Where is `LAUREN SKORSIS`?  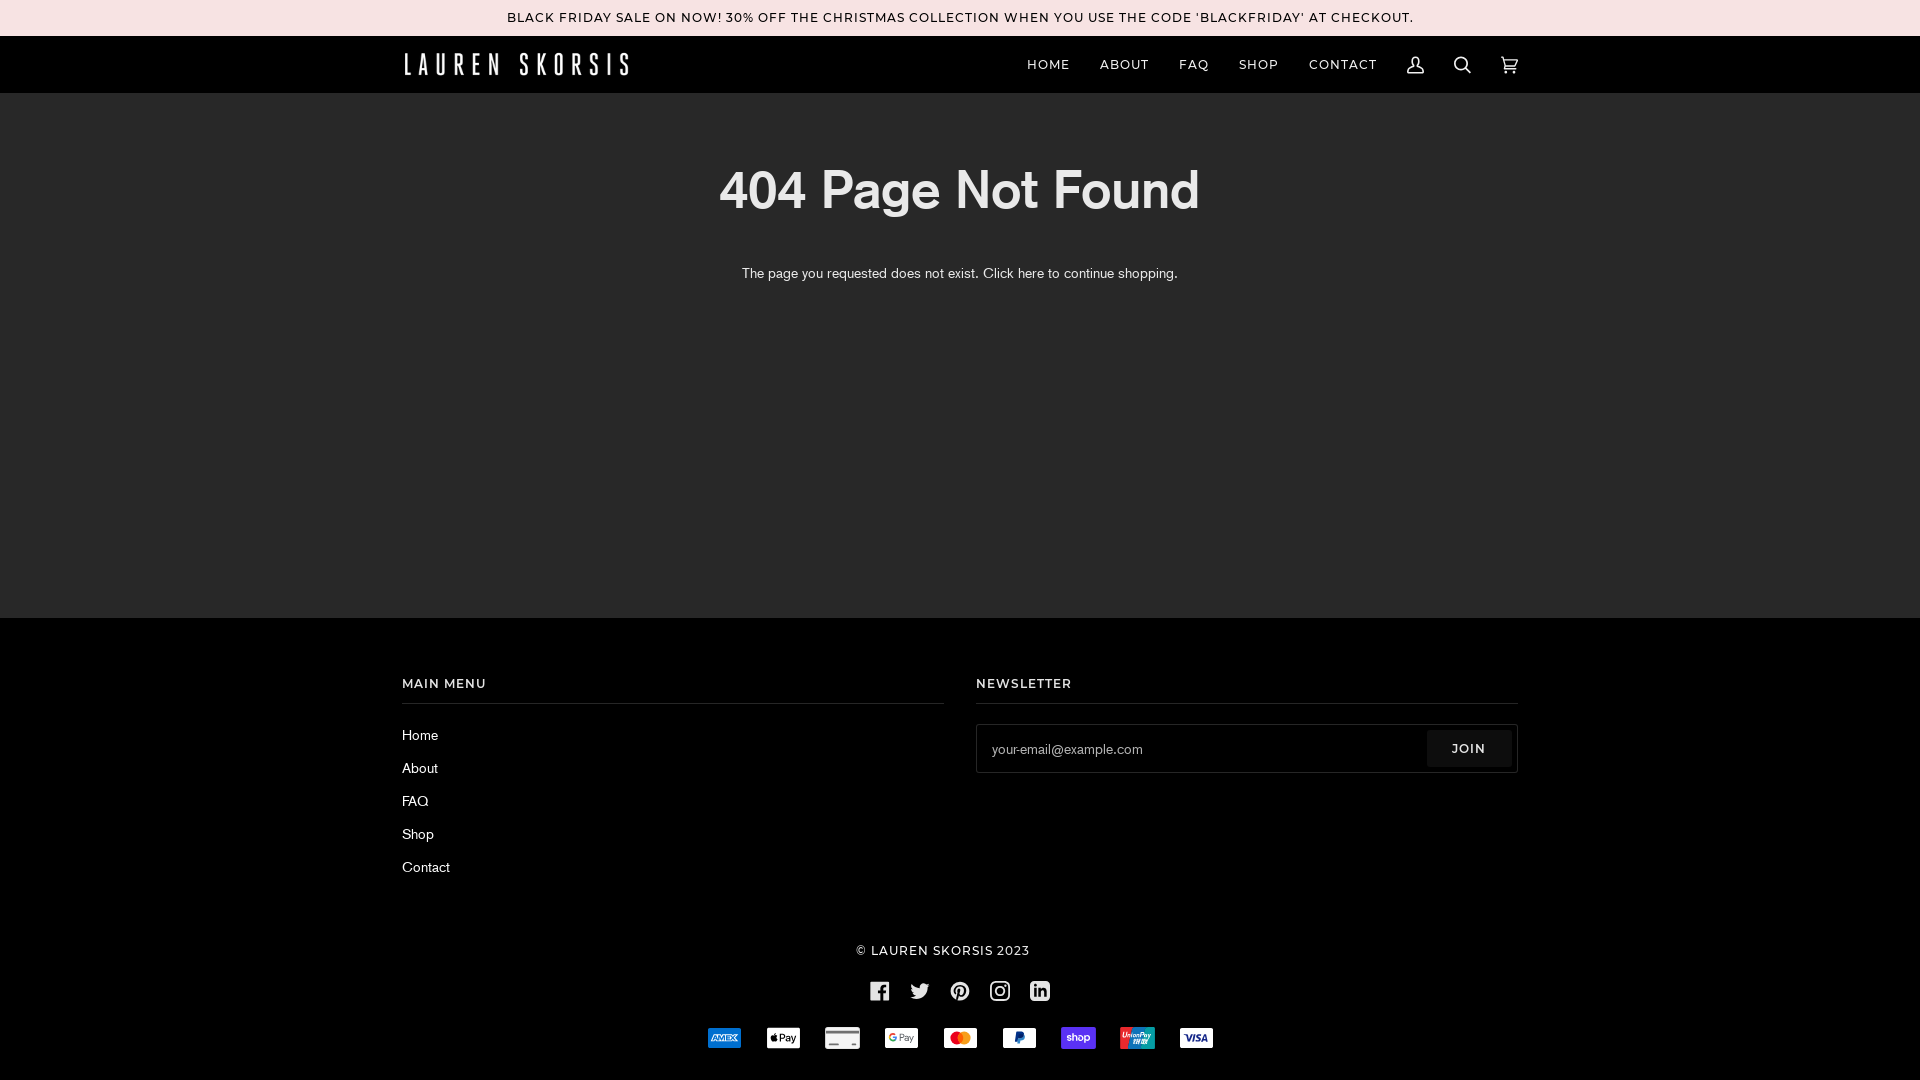
LAUREN SKORSIS is located at coordinates (932, 950).